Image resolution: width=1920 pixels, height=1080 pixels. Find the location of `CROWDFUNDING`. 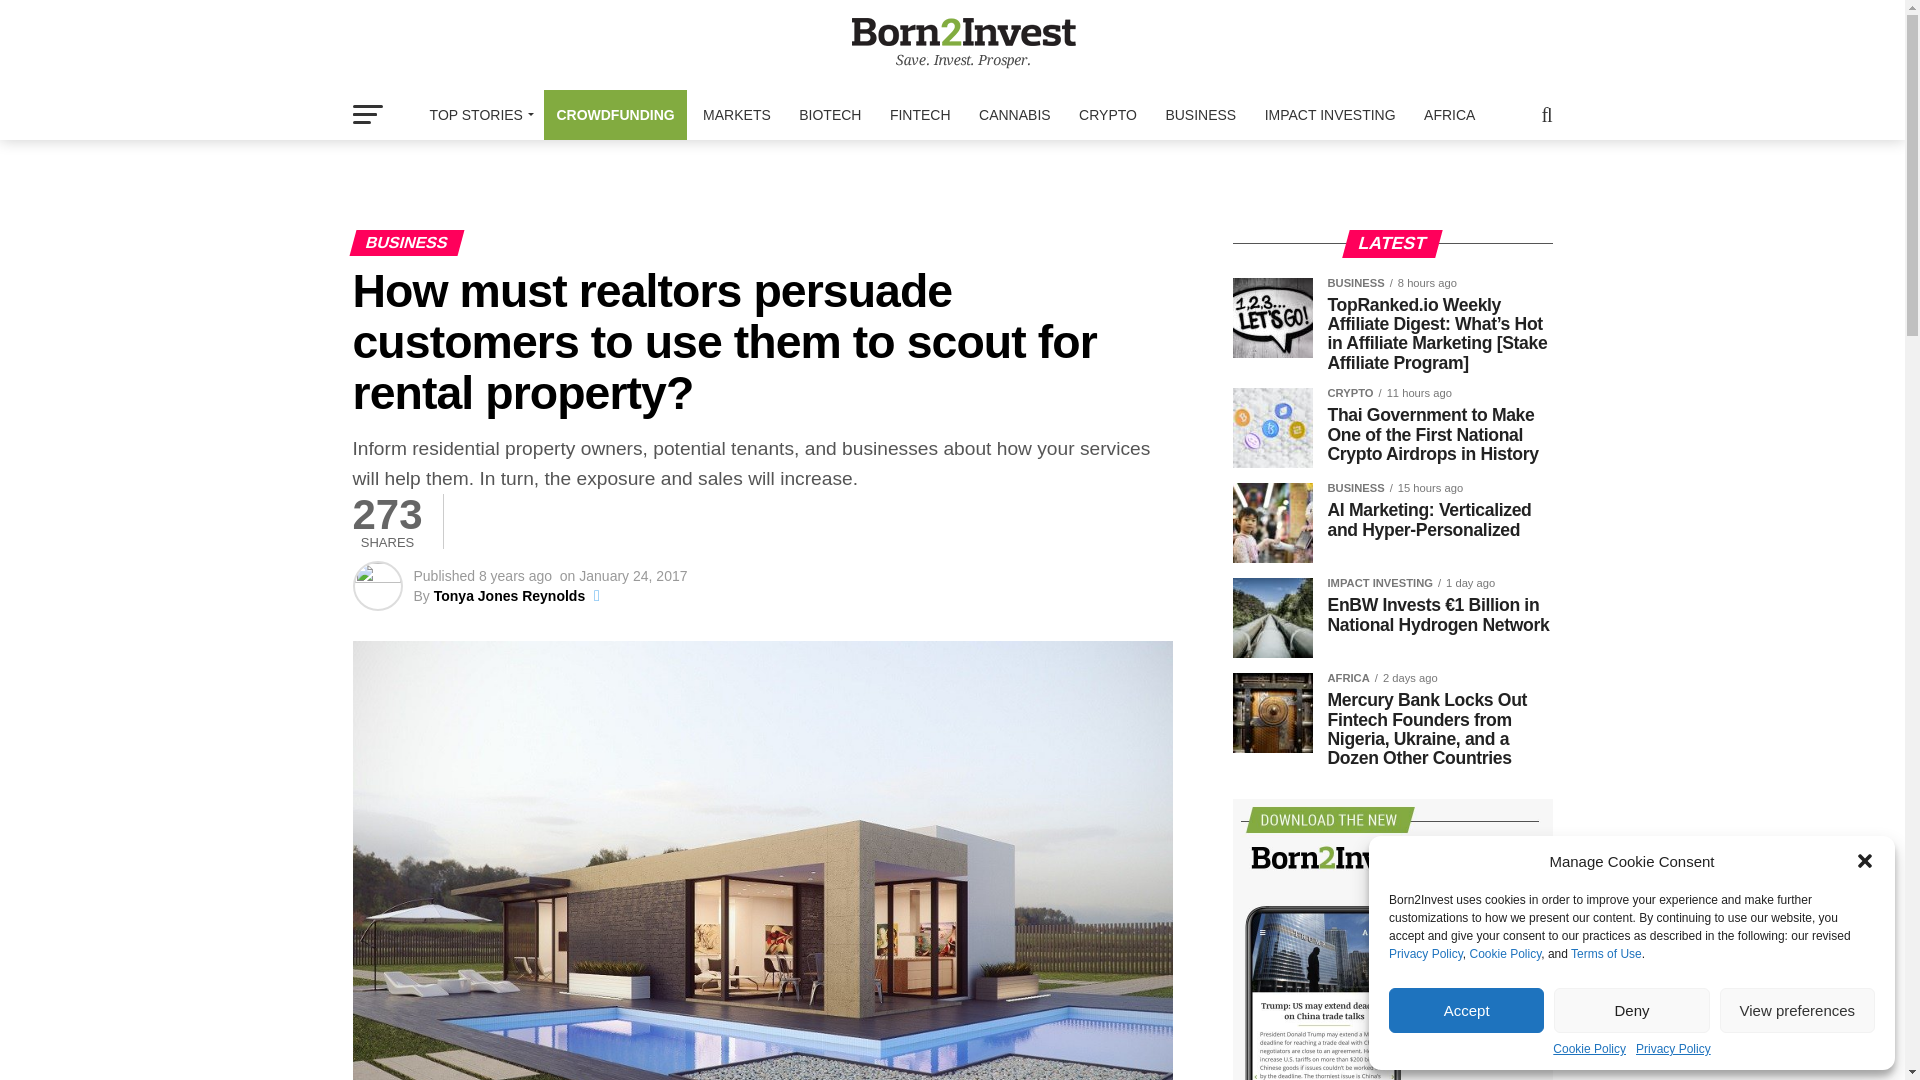

CROWDFUNDING is located at coordinates (614, 114).